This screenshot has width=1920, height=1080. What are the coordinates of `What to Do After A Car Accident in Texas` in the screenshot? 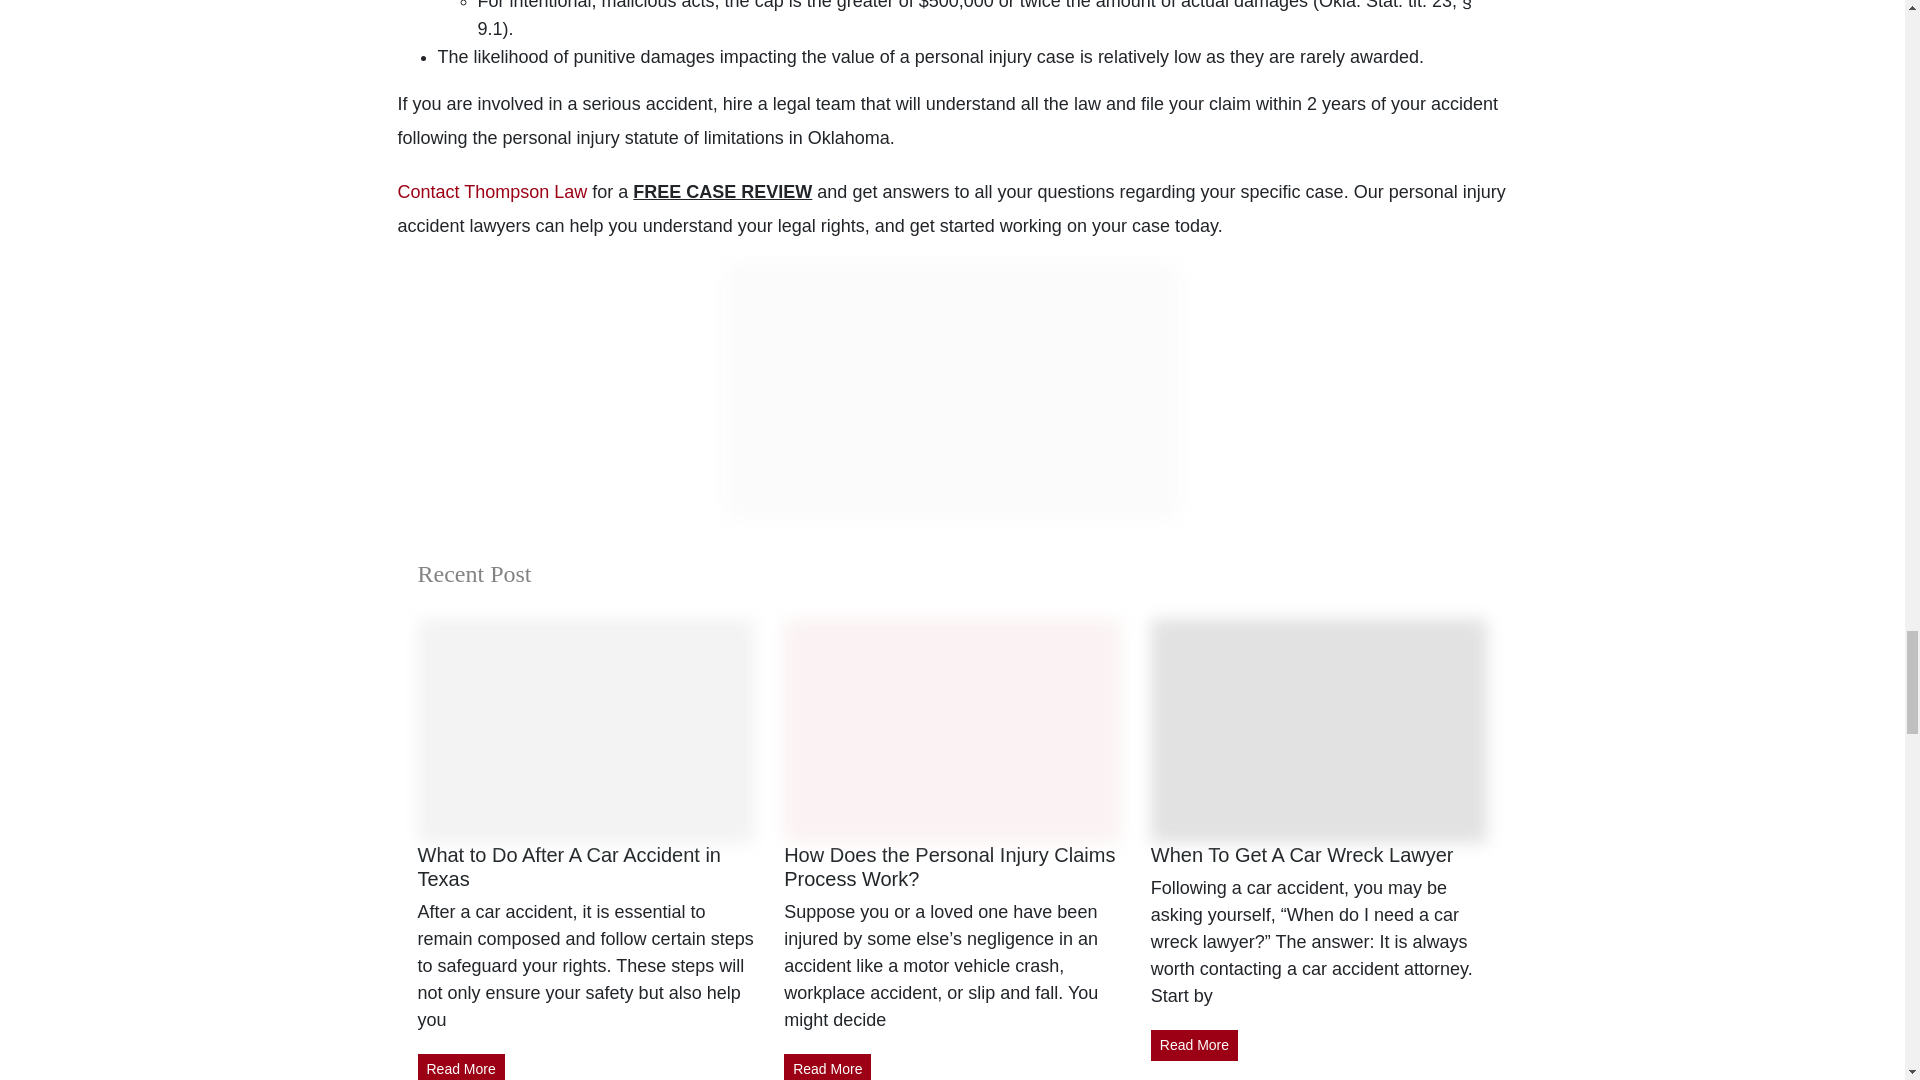 It's located at (570, 866).